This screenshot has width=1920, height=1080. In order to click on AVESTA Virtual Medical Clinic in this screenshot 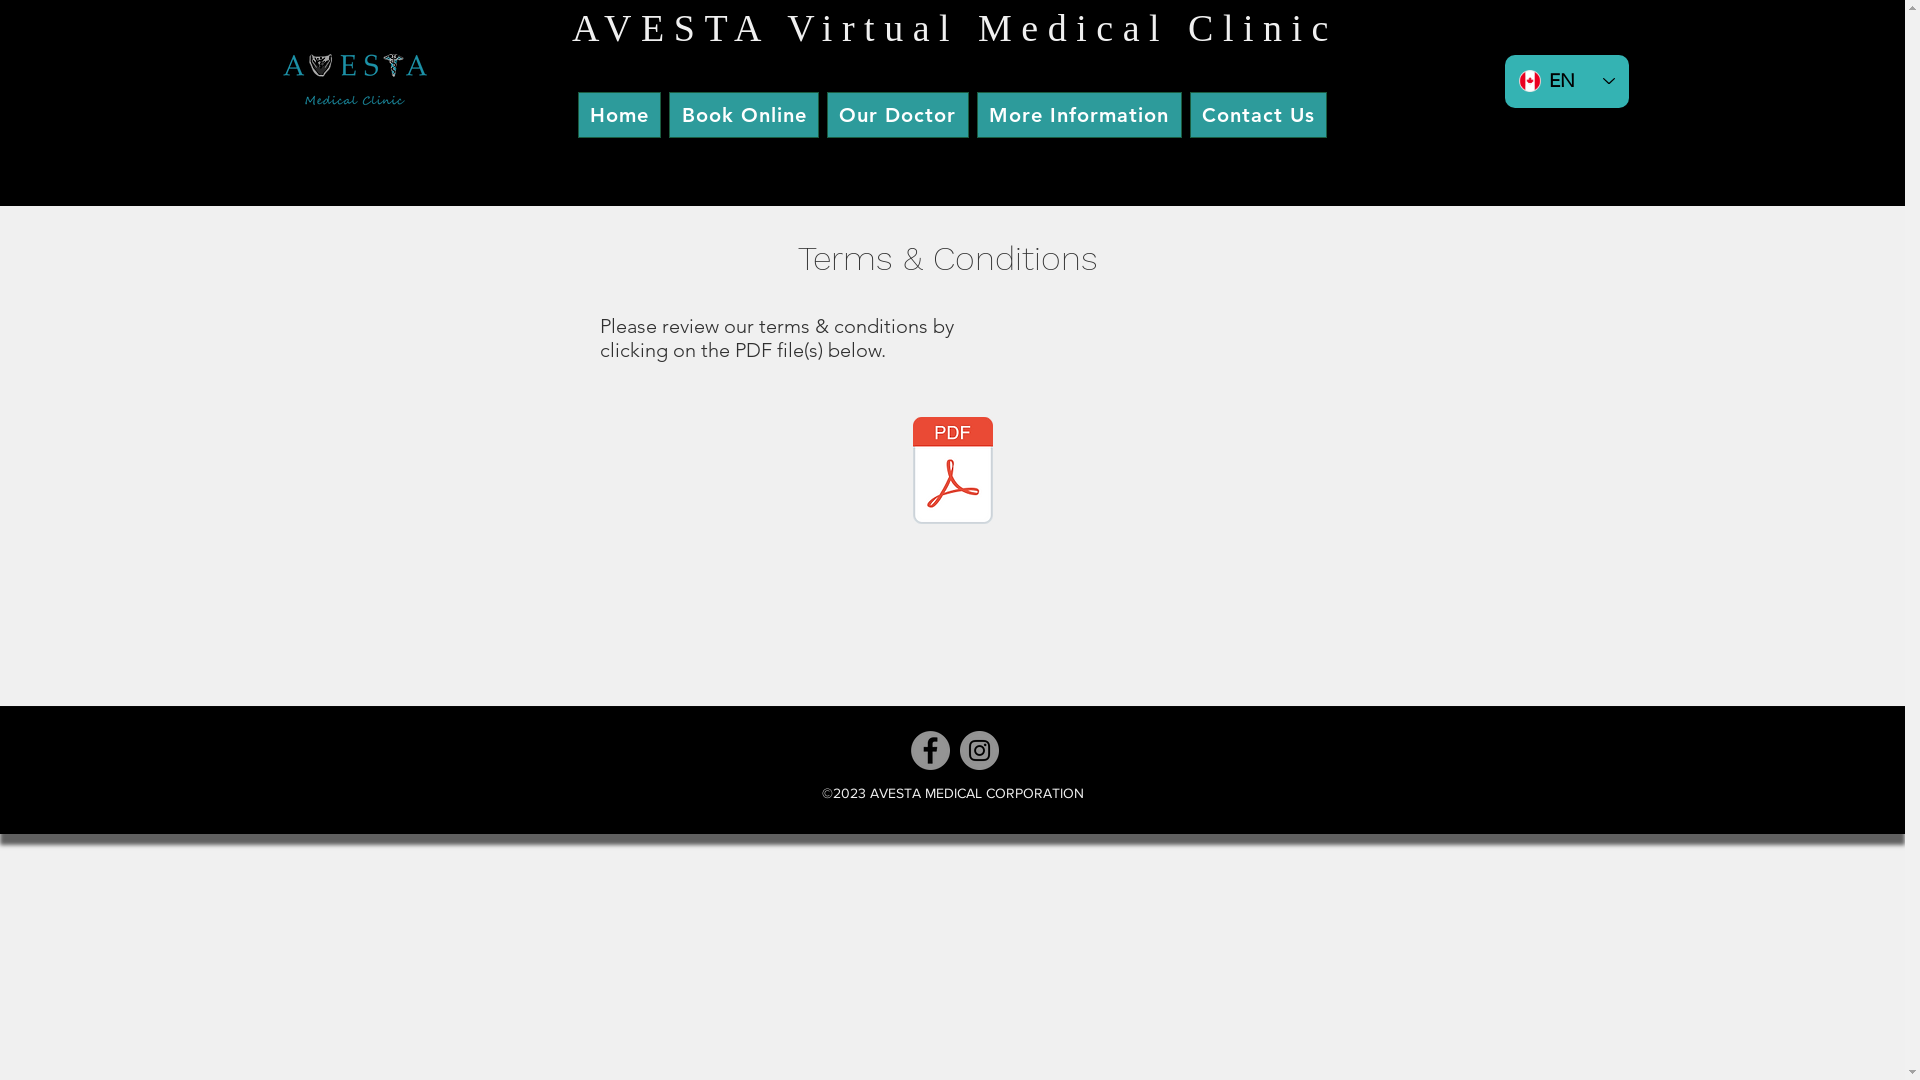, I will do `click(955, 28)`.